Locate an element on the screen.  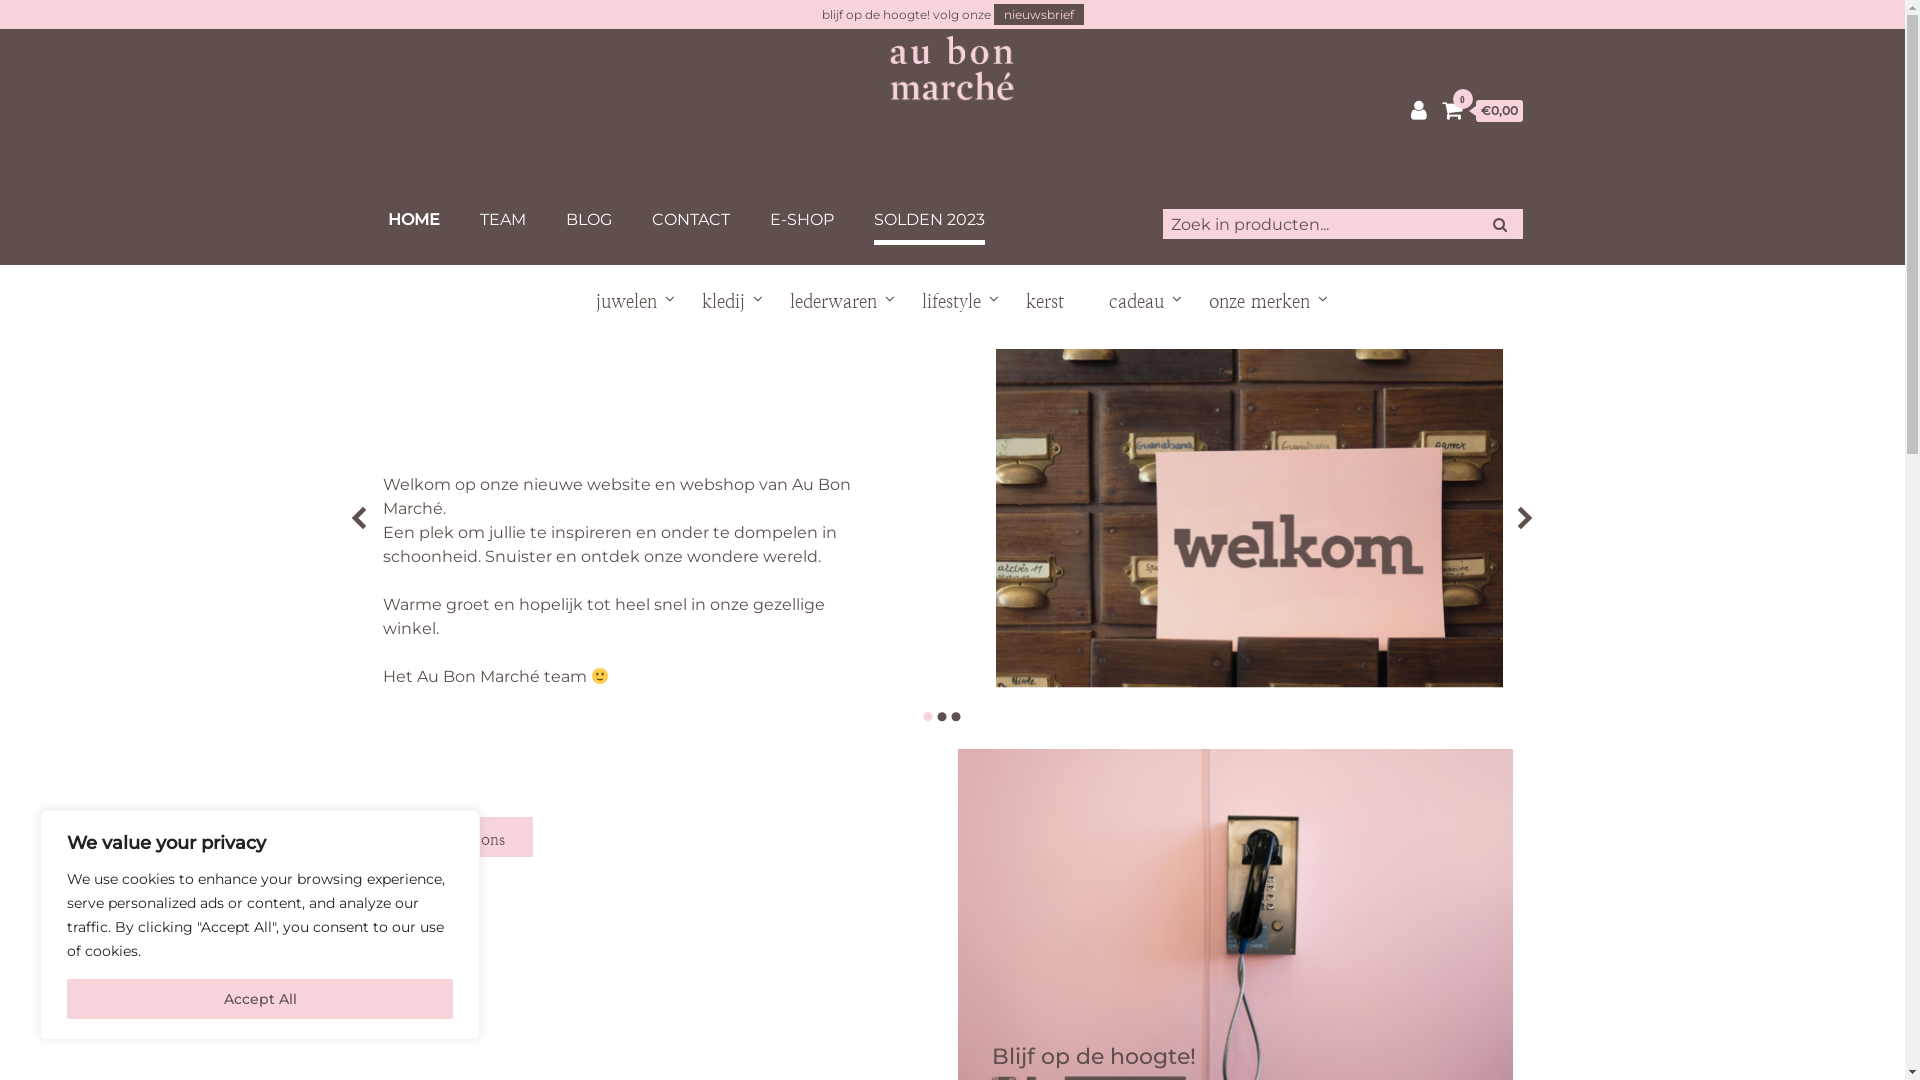
TEAM is located at coordinates (503, 220).